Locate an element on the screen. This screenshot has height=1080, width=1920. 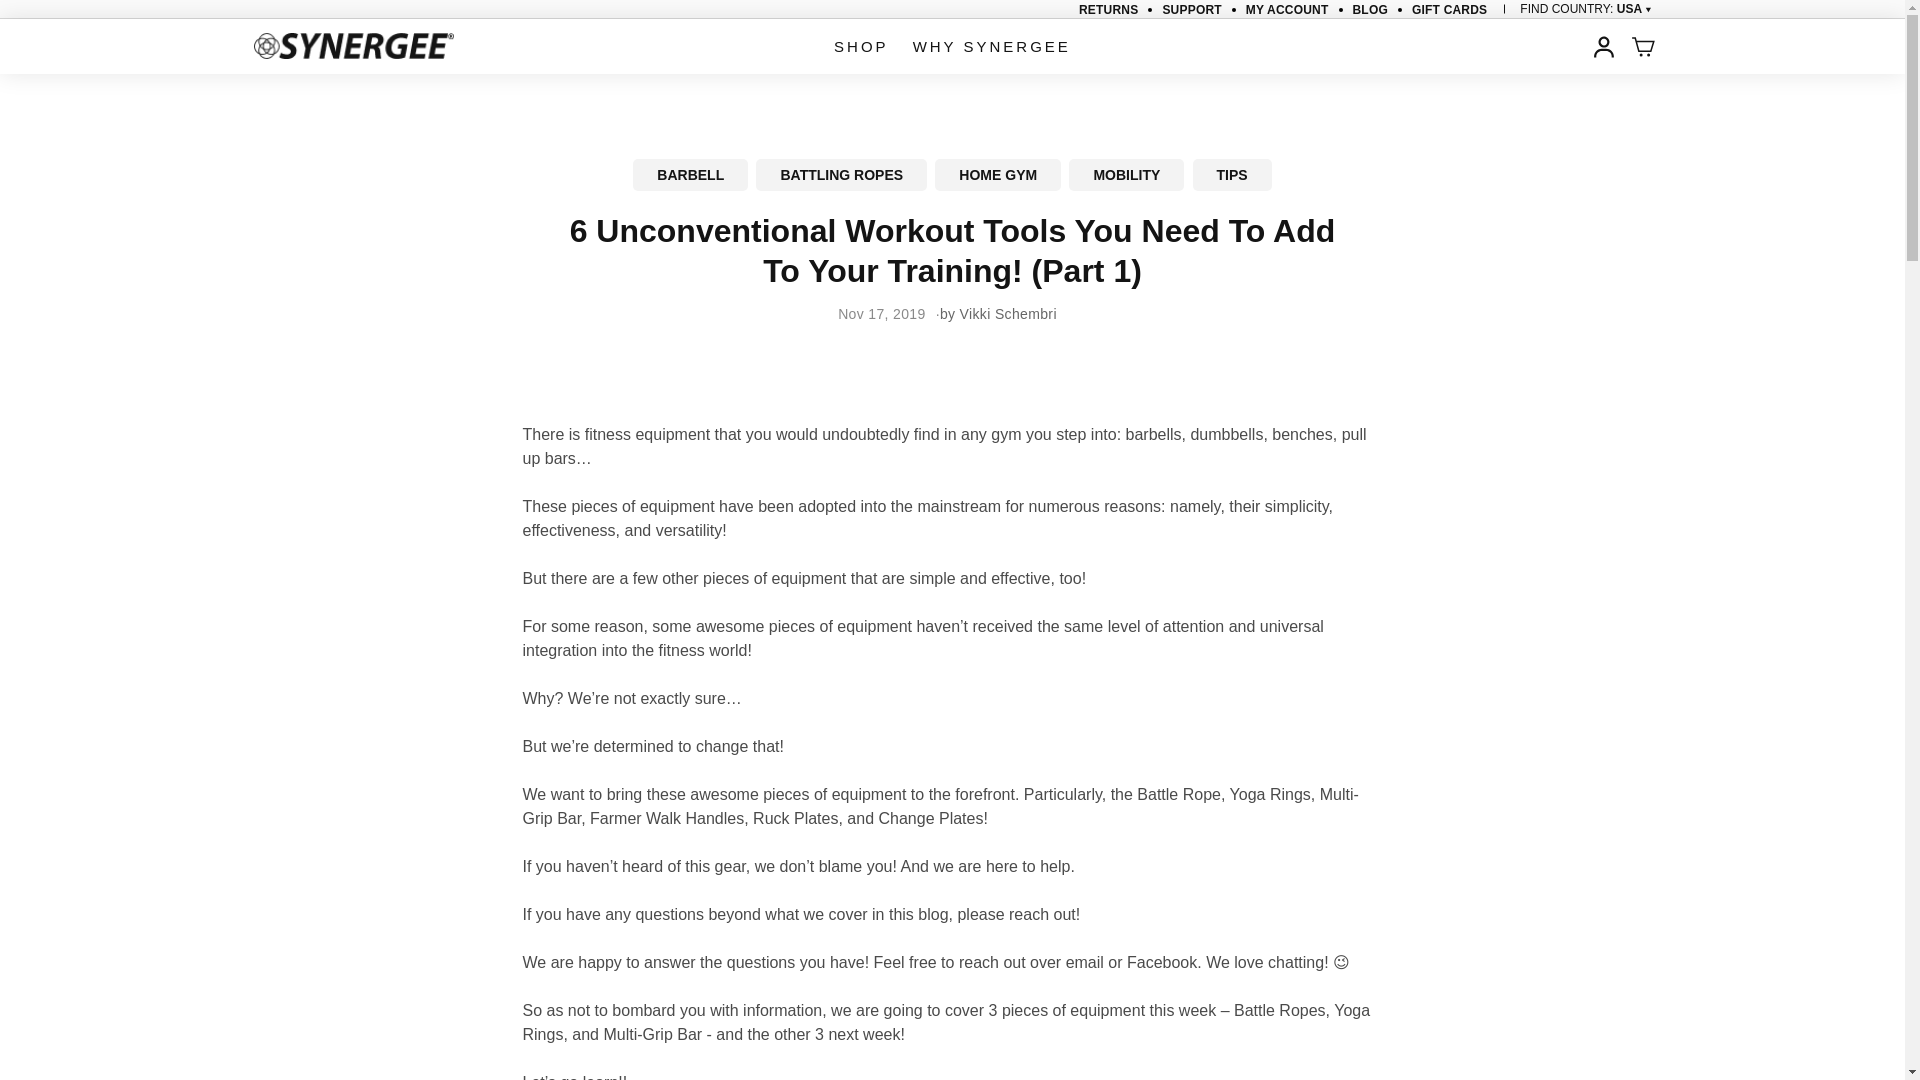
SHOP is located at coordinates (860, 46).